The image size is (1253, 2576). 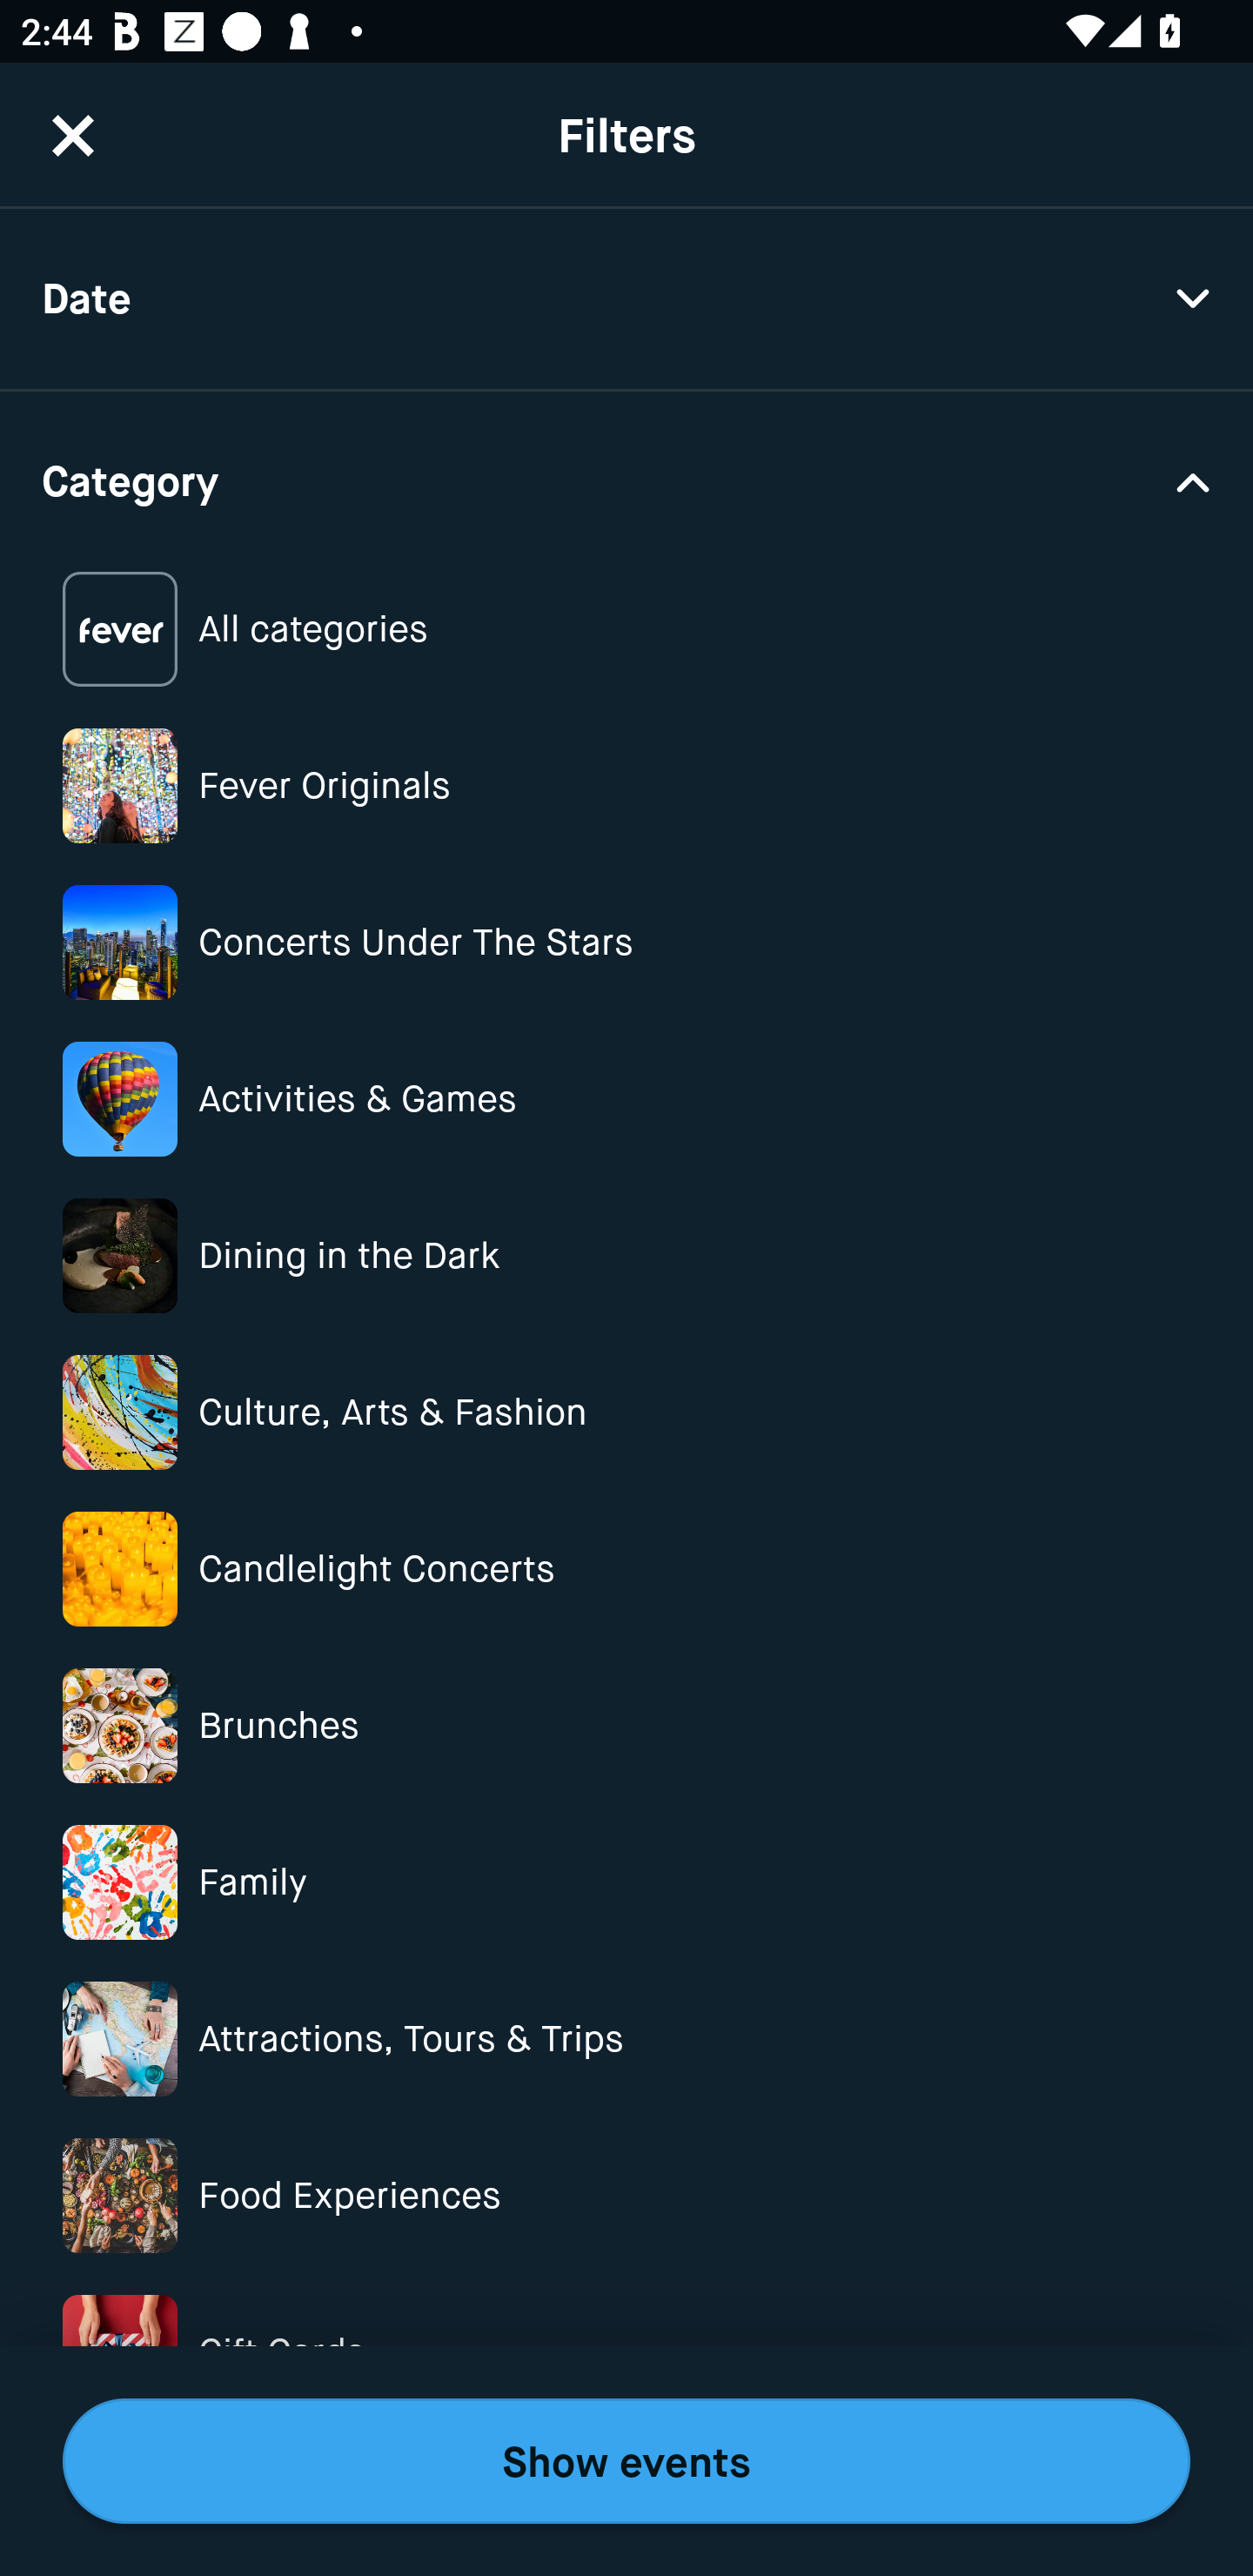 I want to click on Category Image Dining in the Dark, so click(x=626, y=1255).